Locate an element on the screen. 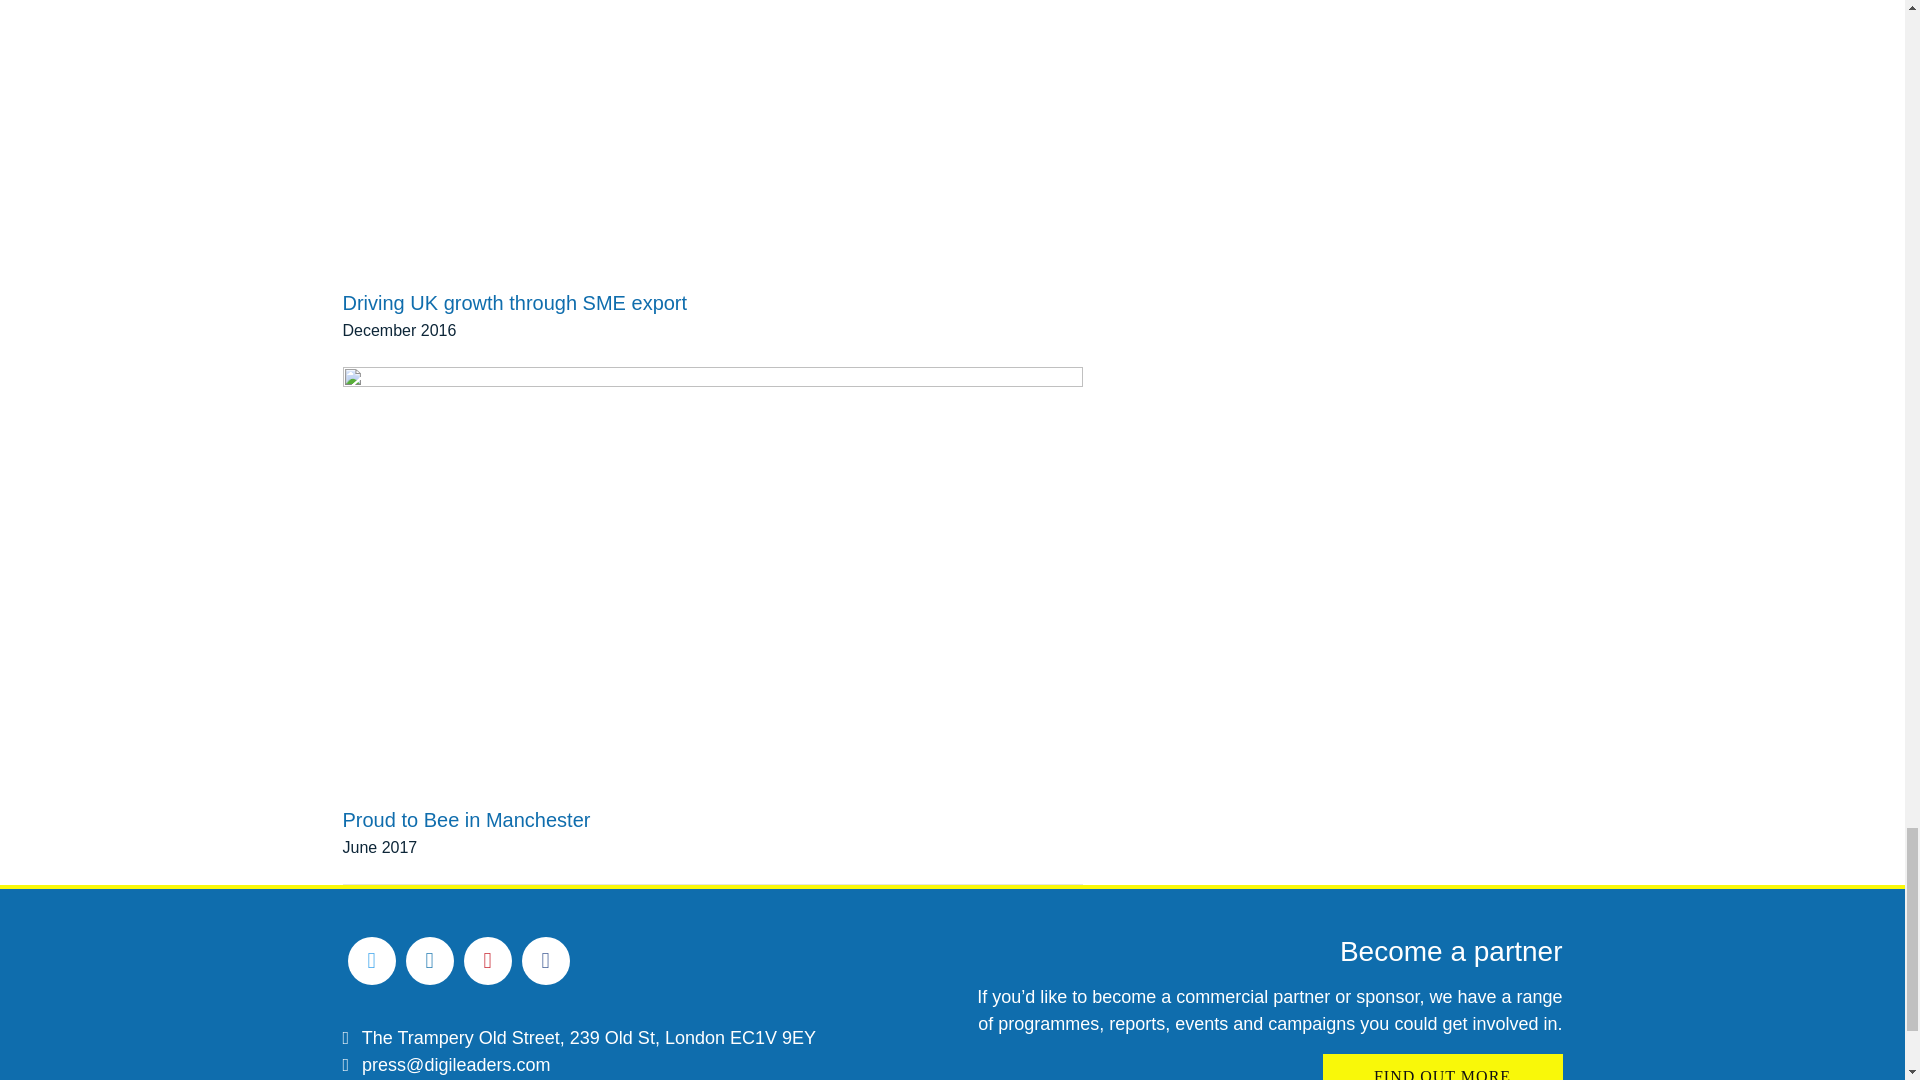 Image resolution: width=1920 pixels, height=1080 pixels. Driving UK growth through SME export is located at coordinates (712, 124).